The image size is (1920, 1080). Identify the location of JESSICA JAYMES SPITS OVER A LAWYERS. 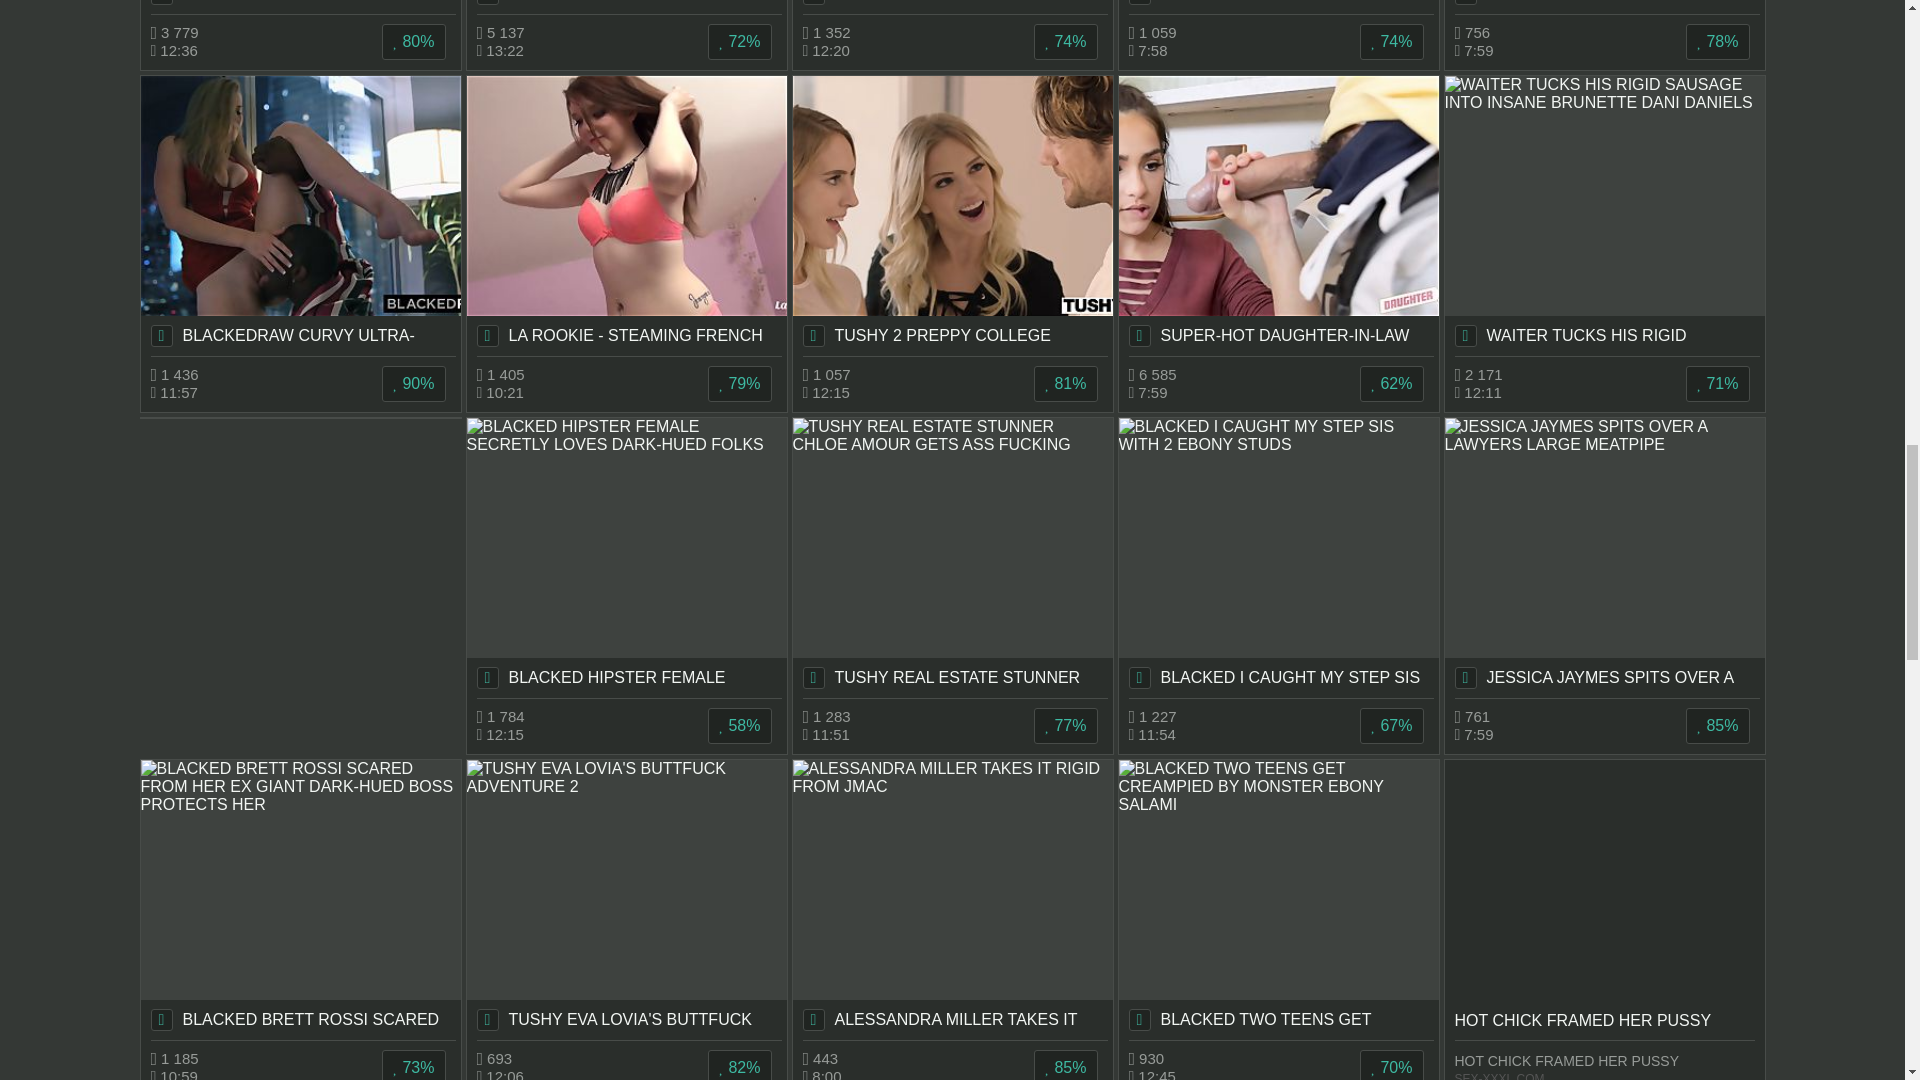
(1604, 557).